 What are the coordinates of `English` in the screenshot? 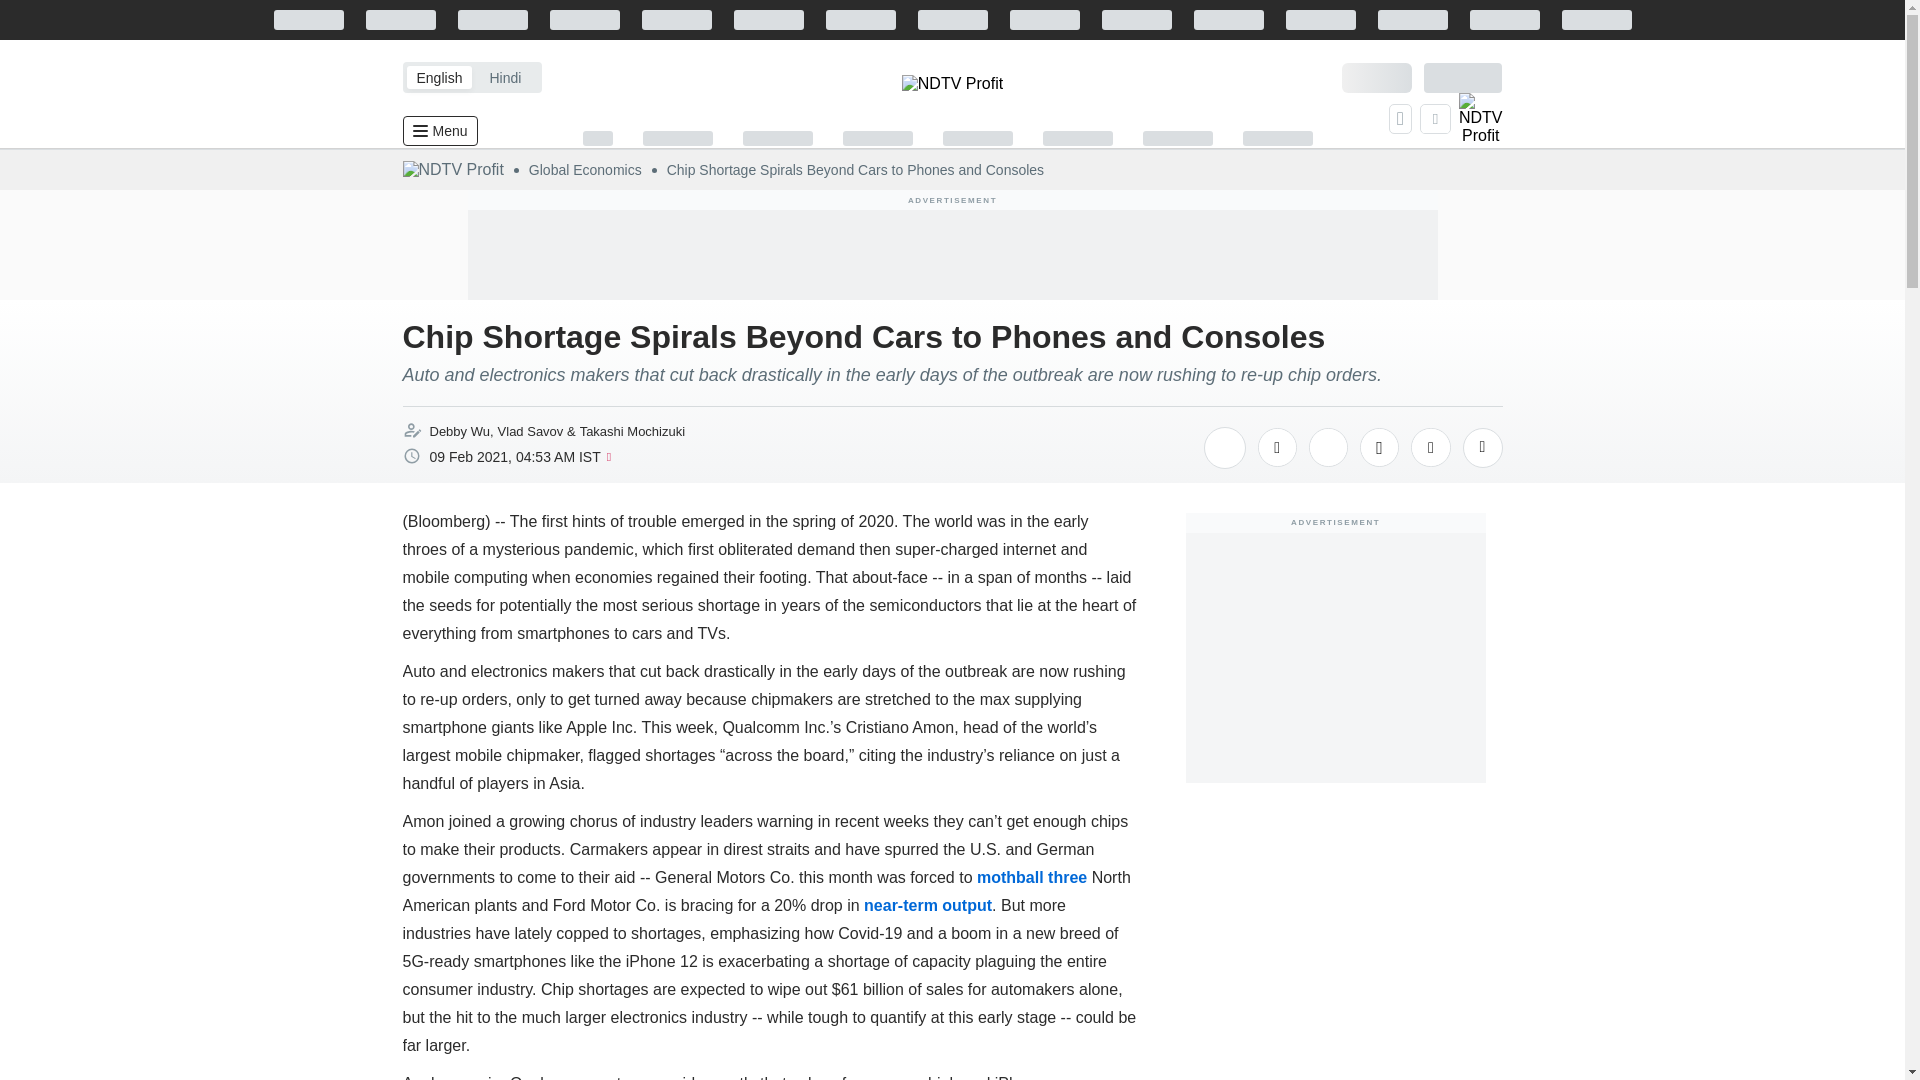 It's located at (438, 76).